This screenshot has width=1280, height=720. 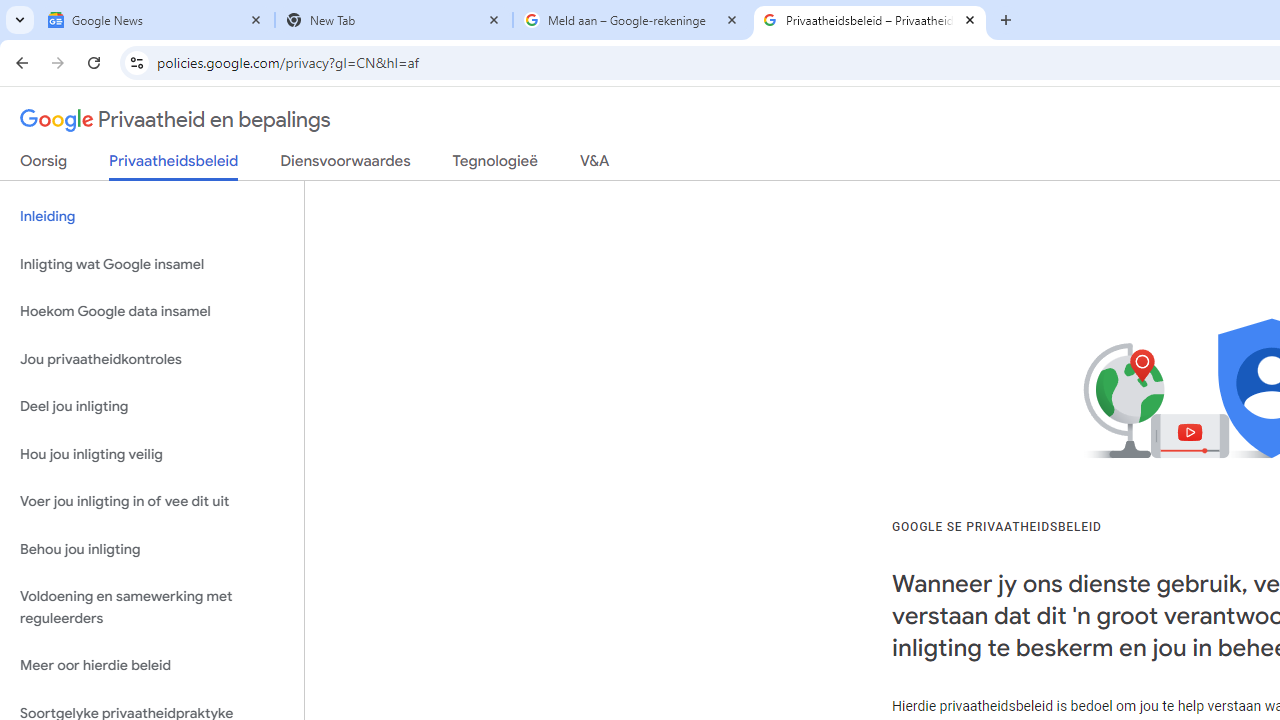 What do you see at coordinates (176, 120) in the screenshot?
I see `Privaatheid en bepalings` at bounding box center [176, 120].